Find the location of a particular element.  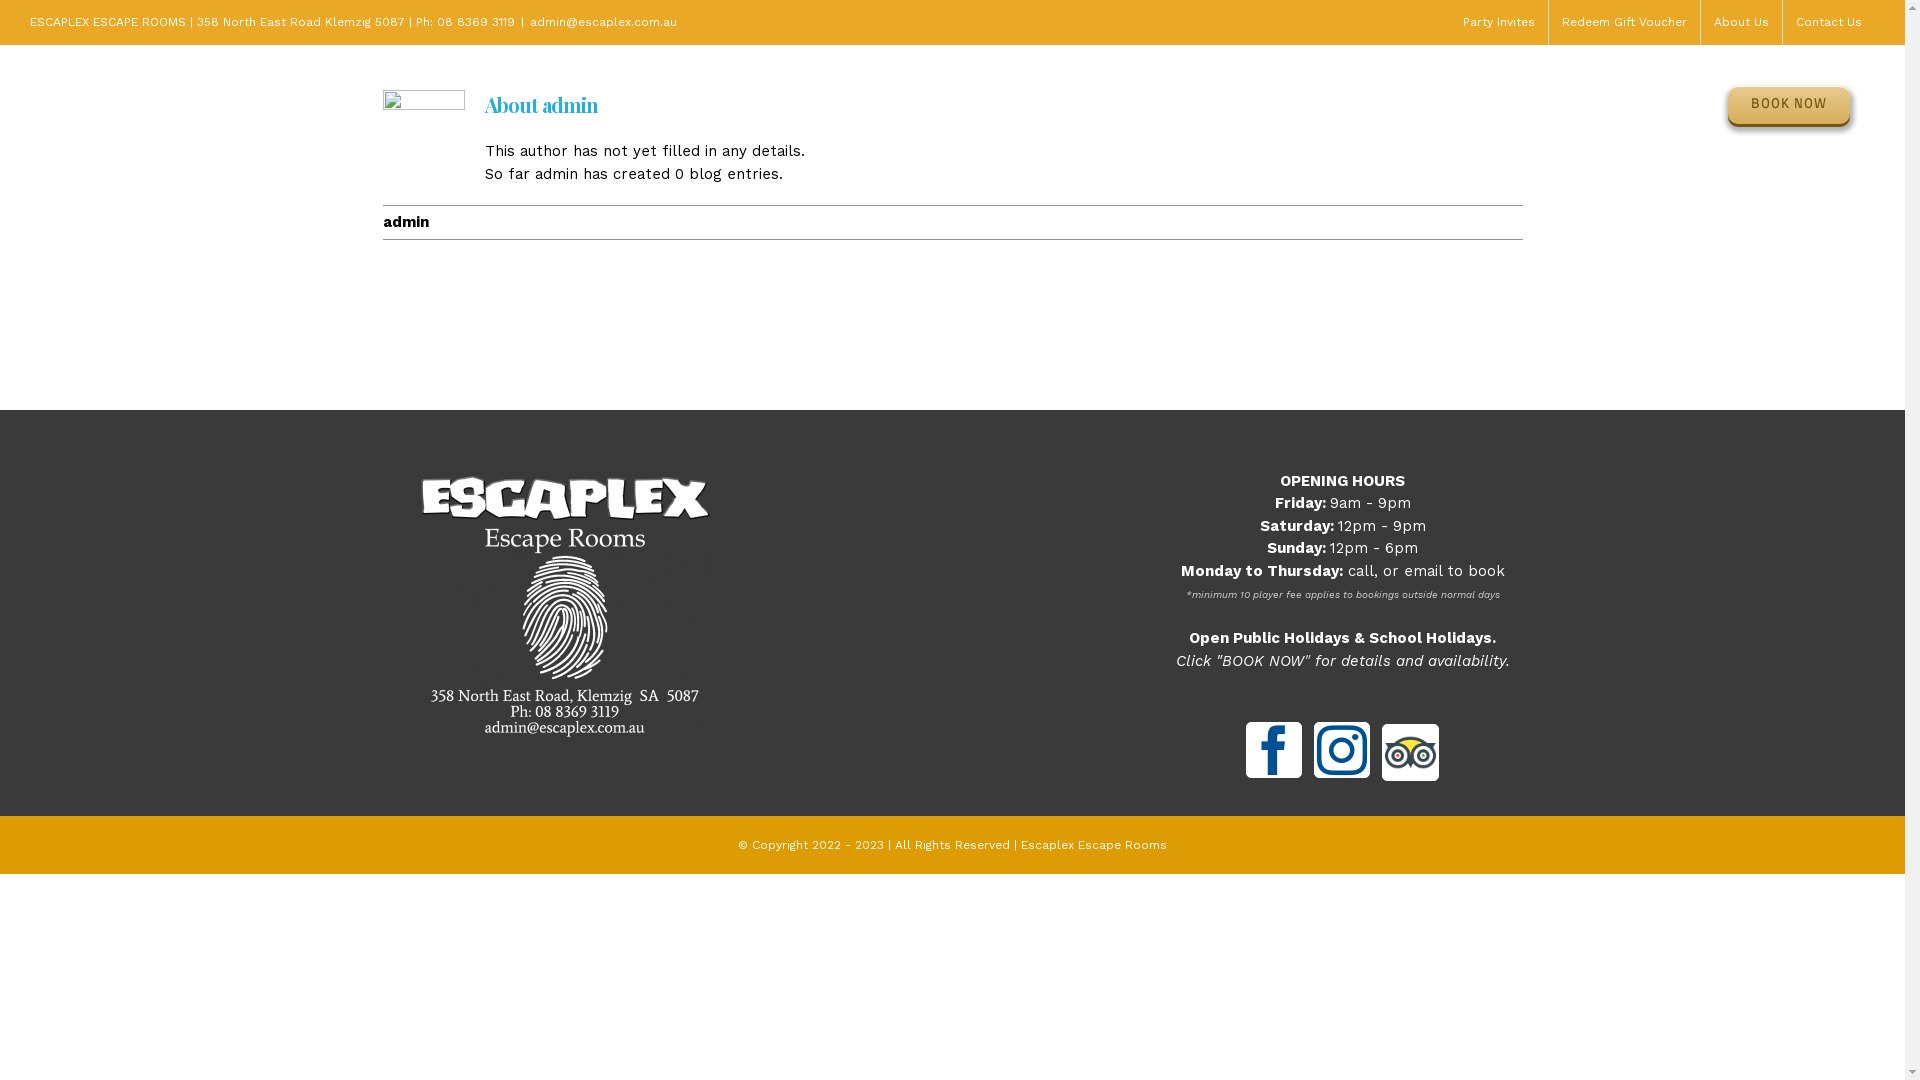

FAQS is located at coordinates (1677, 105).